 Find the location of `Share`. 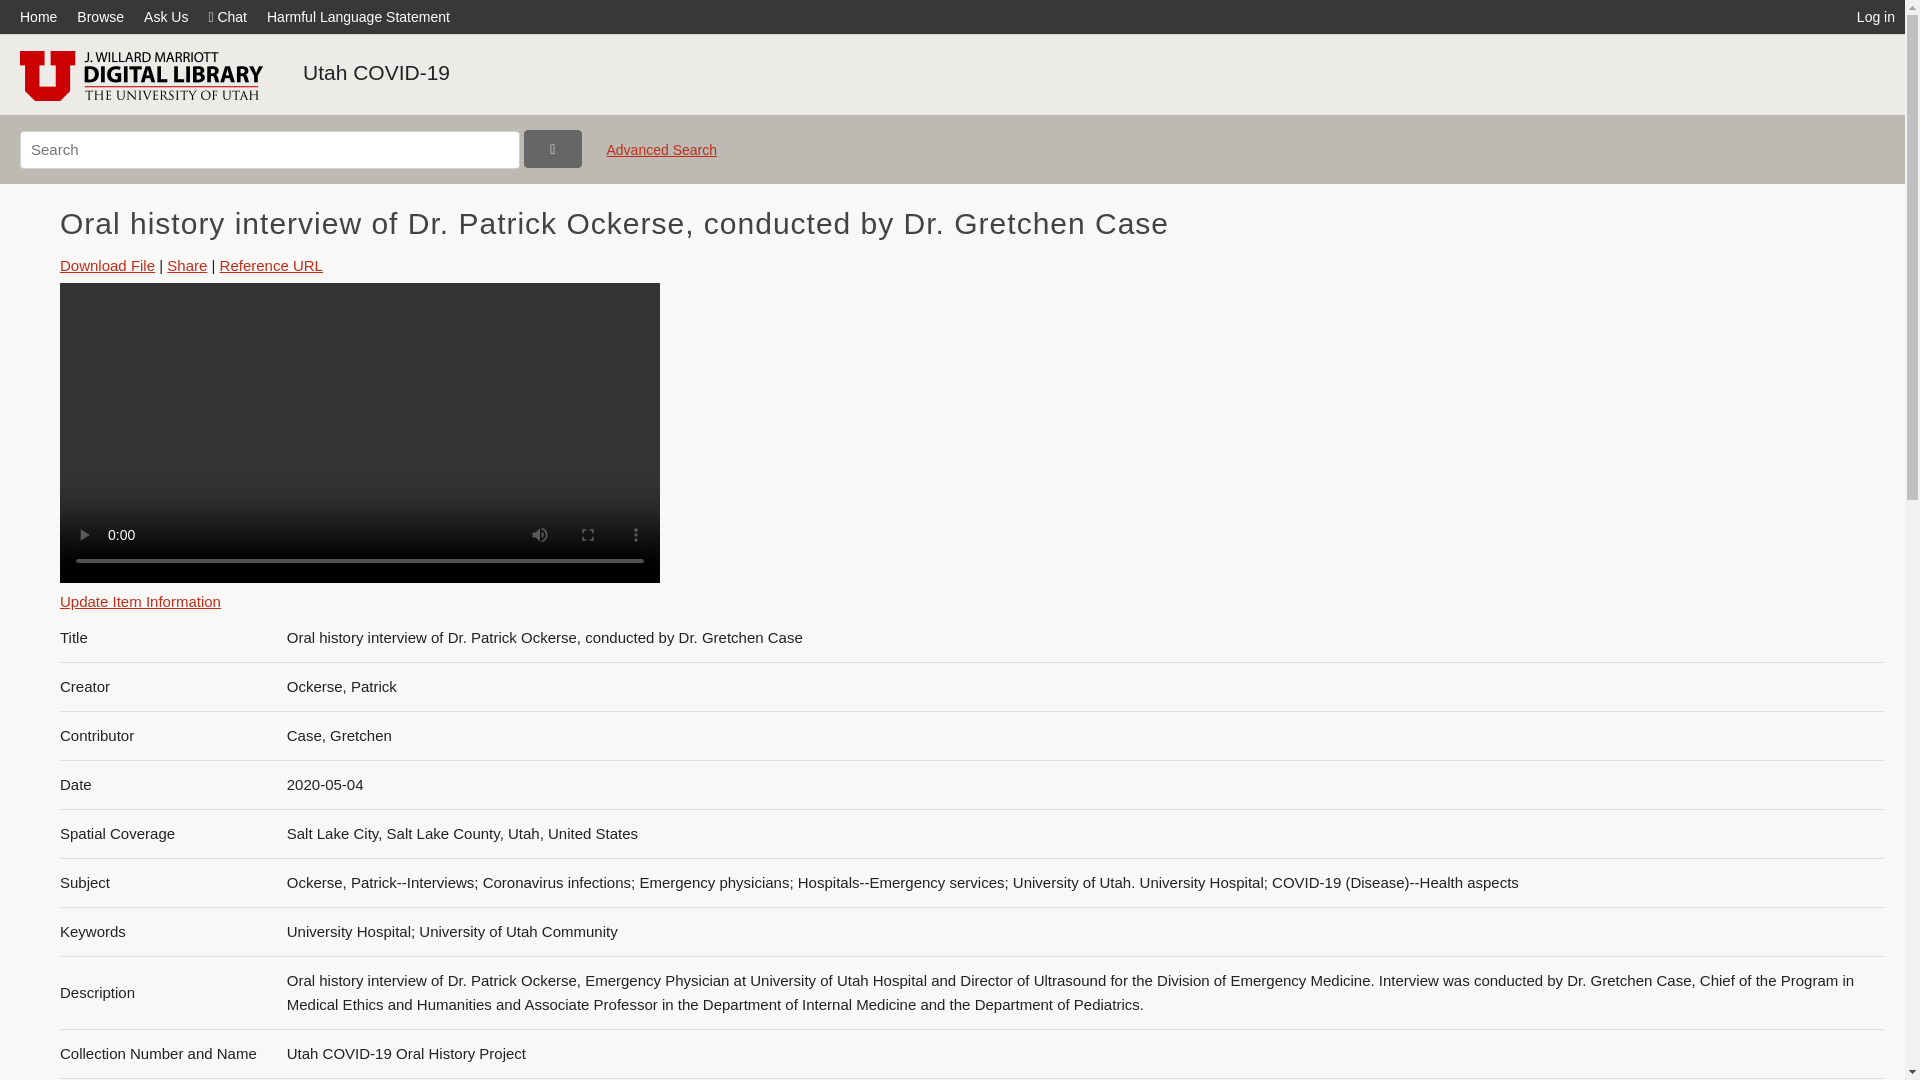

Share is located at coordinates (187, 266).